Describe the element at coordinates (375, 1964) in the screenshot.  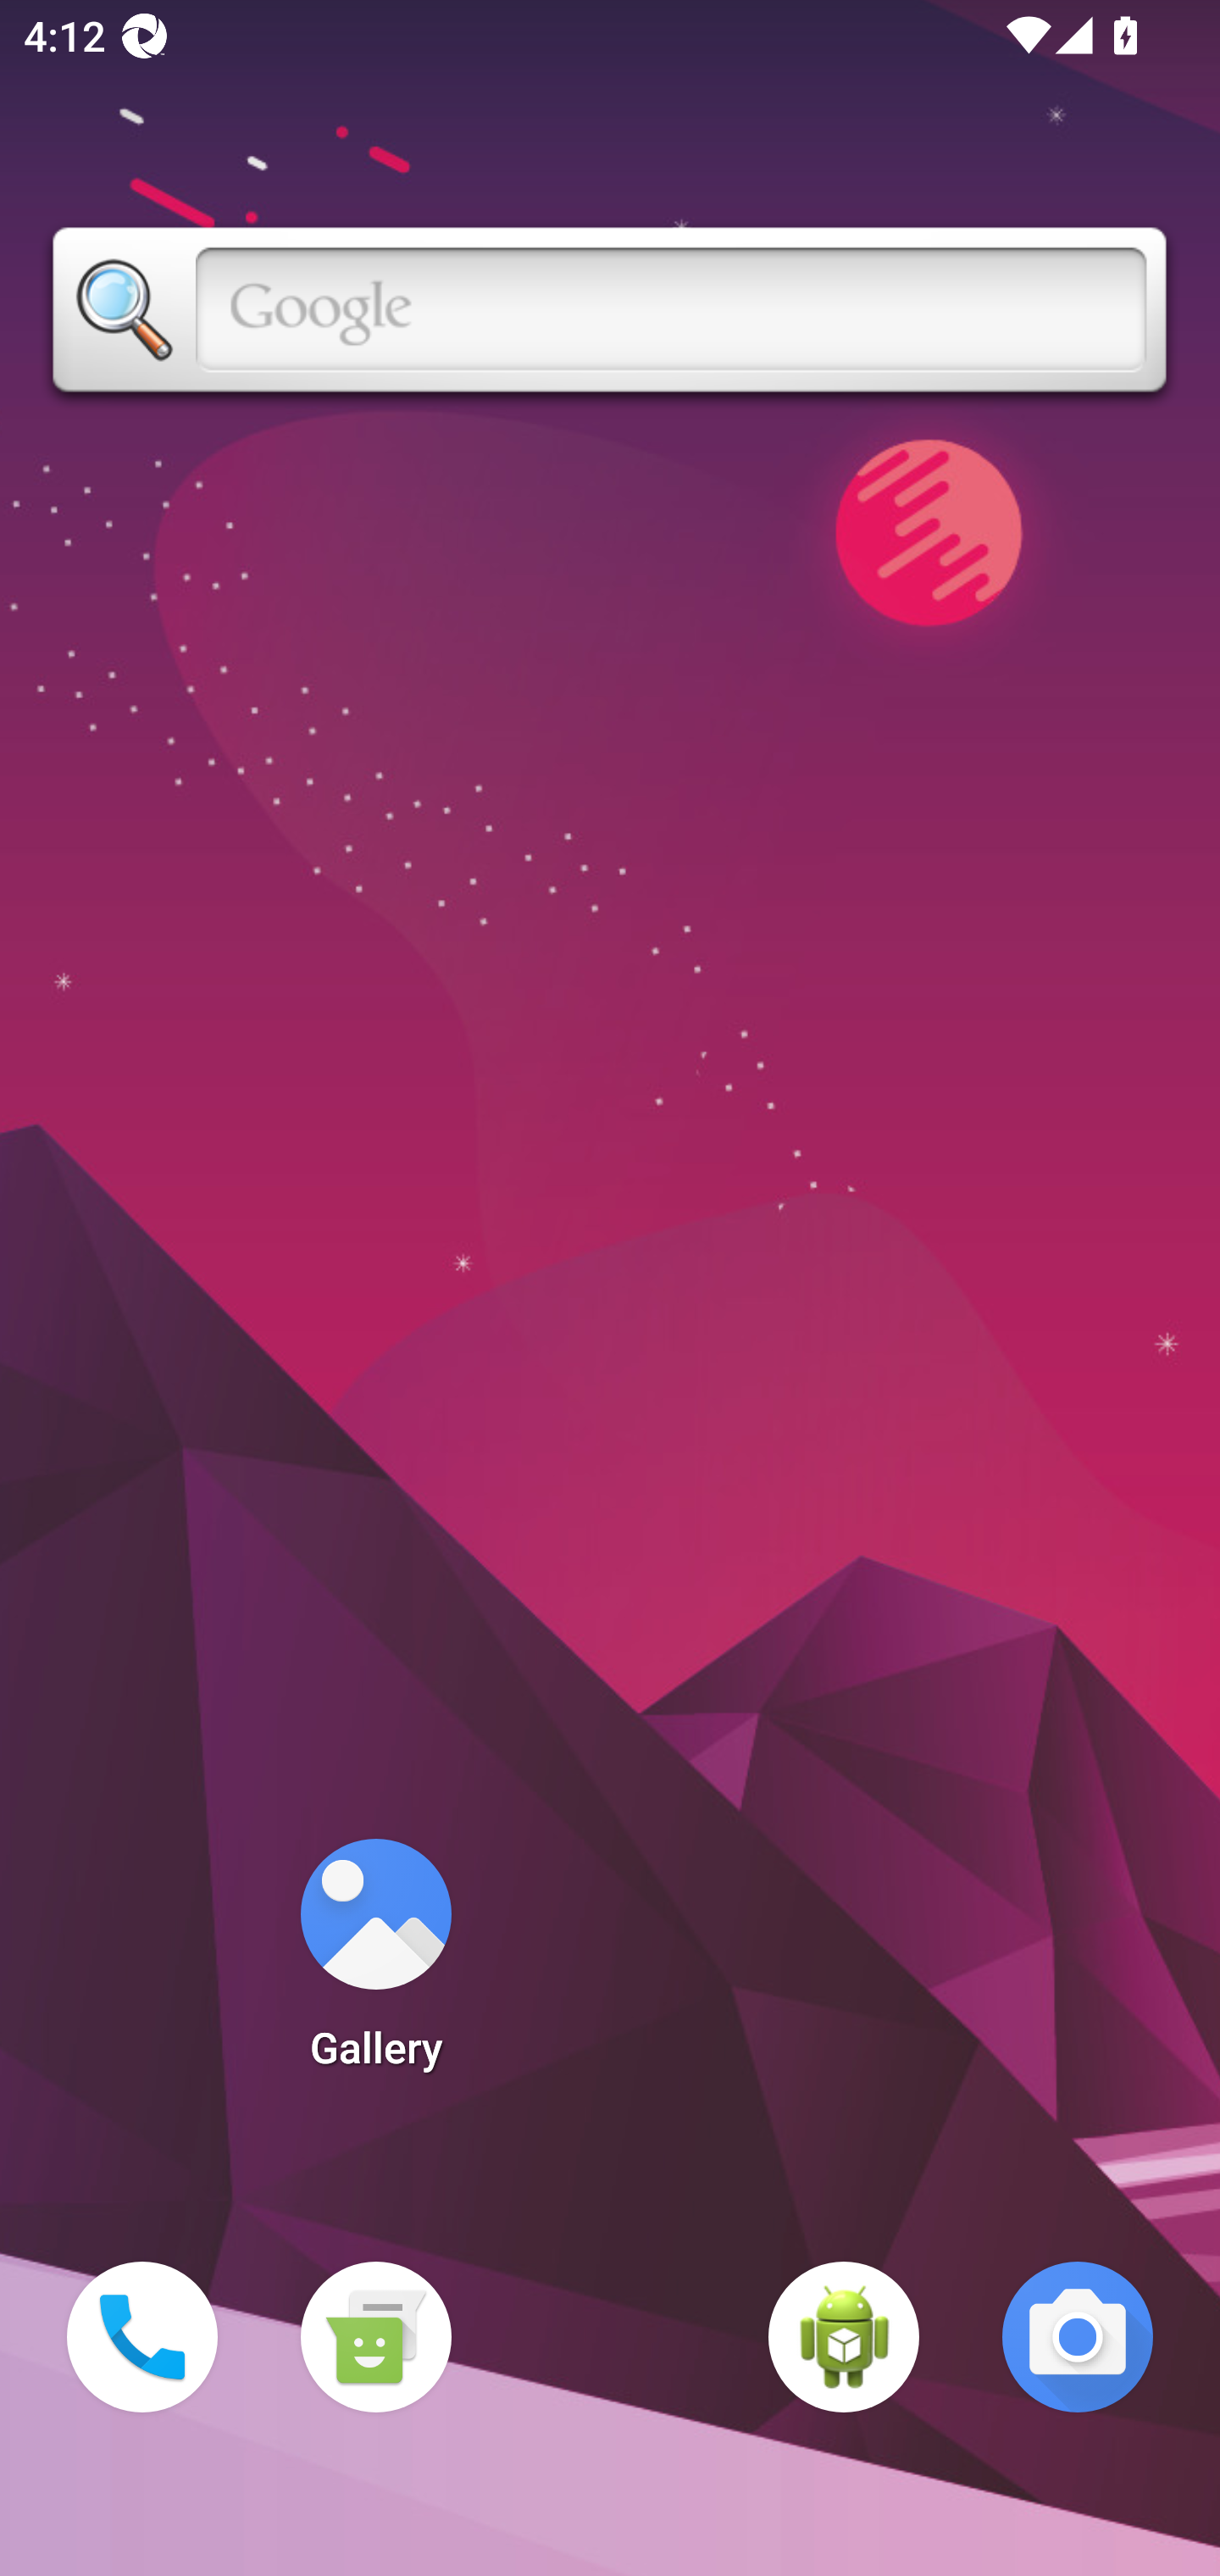
I see `Gallery` at that location.